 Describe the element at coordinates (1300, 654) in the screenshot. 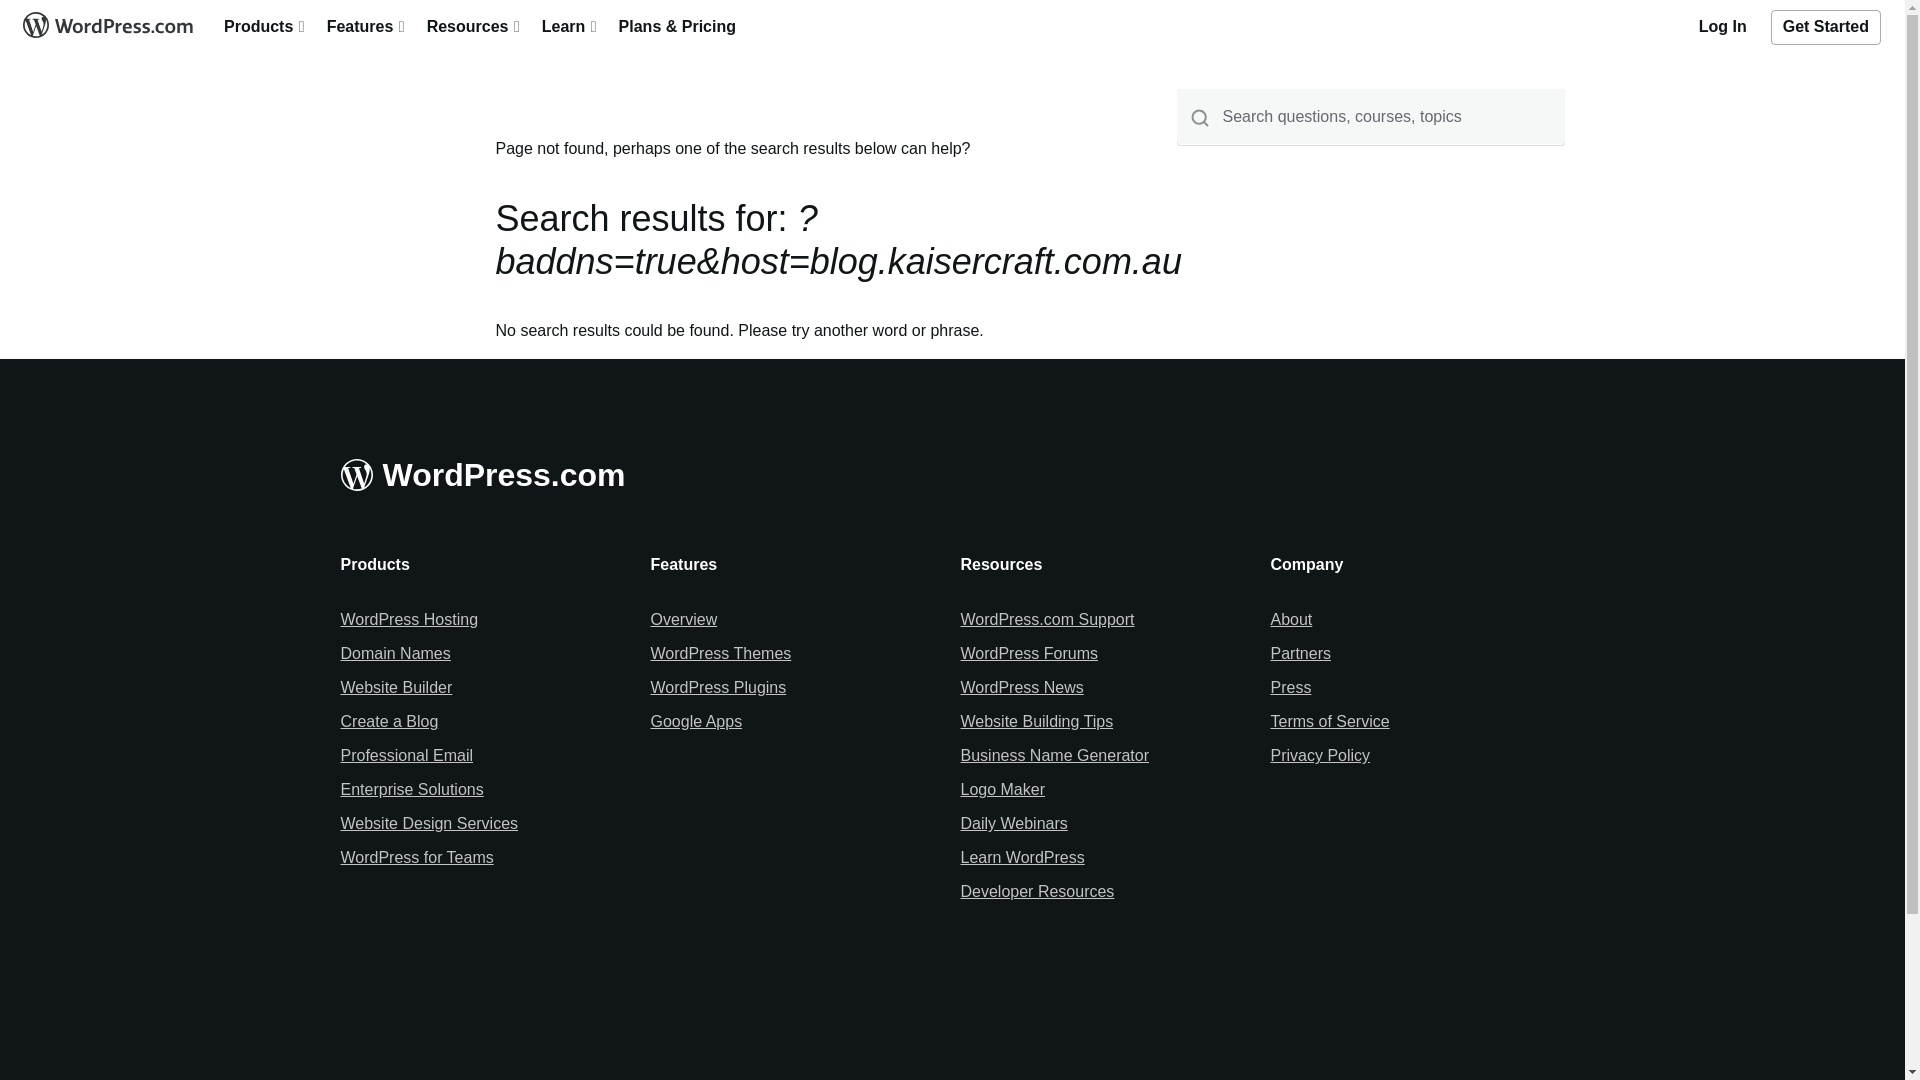

I see `Partners` at that location.